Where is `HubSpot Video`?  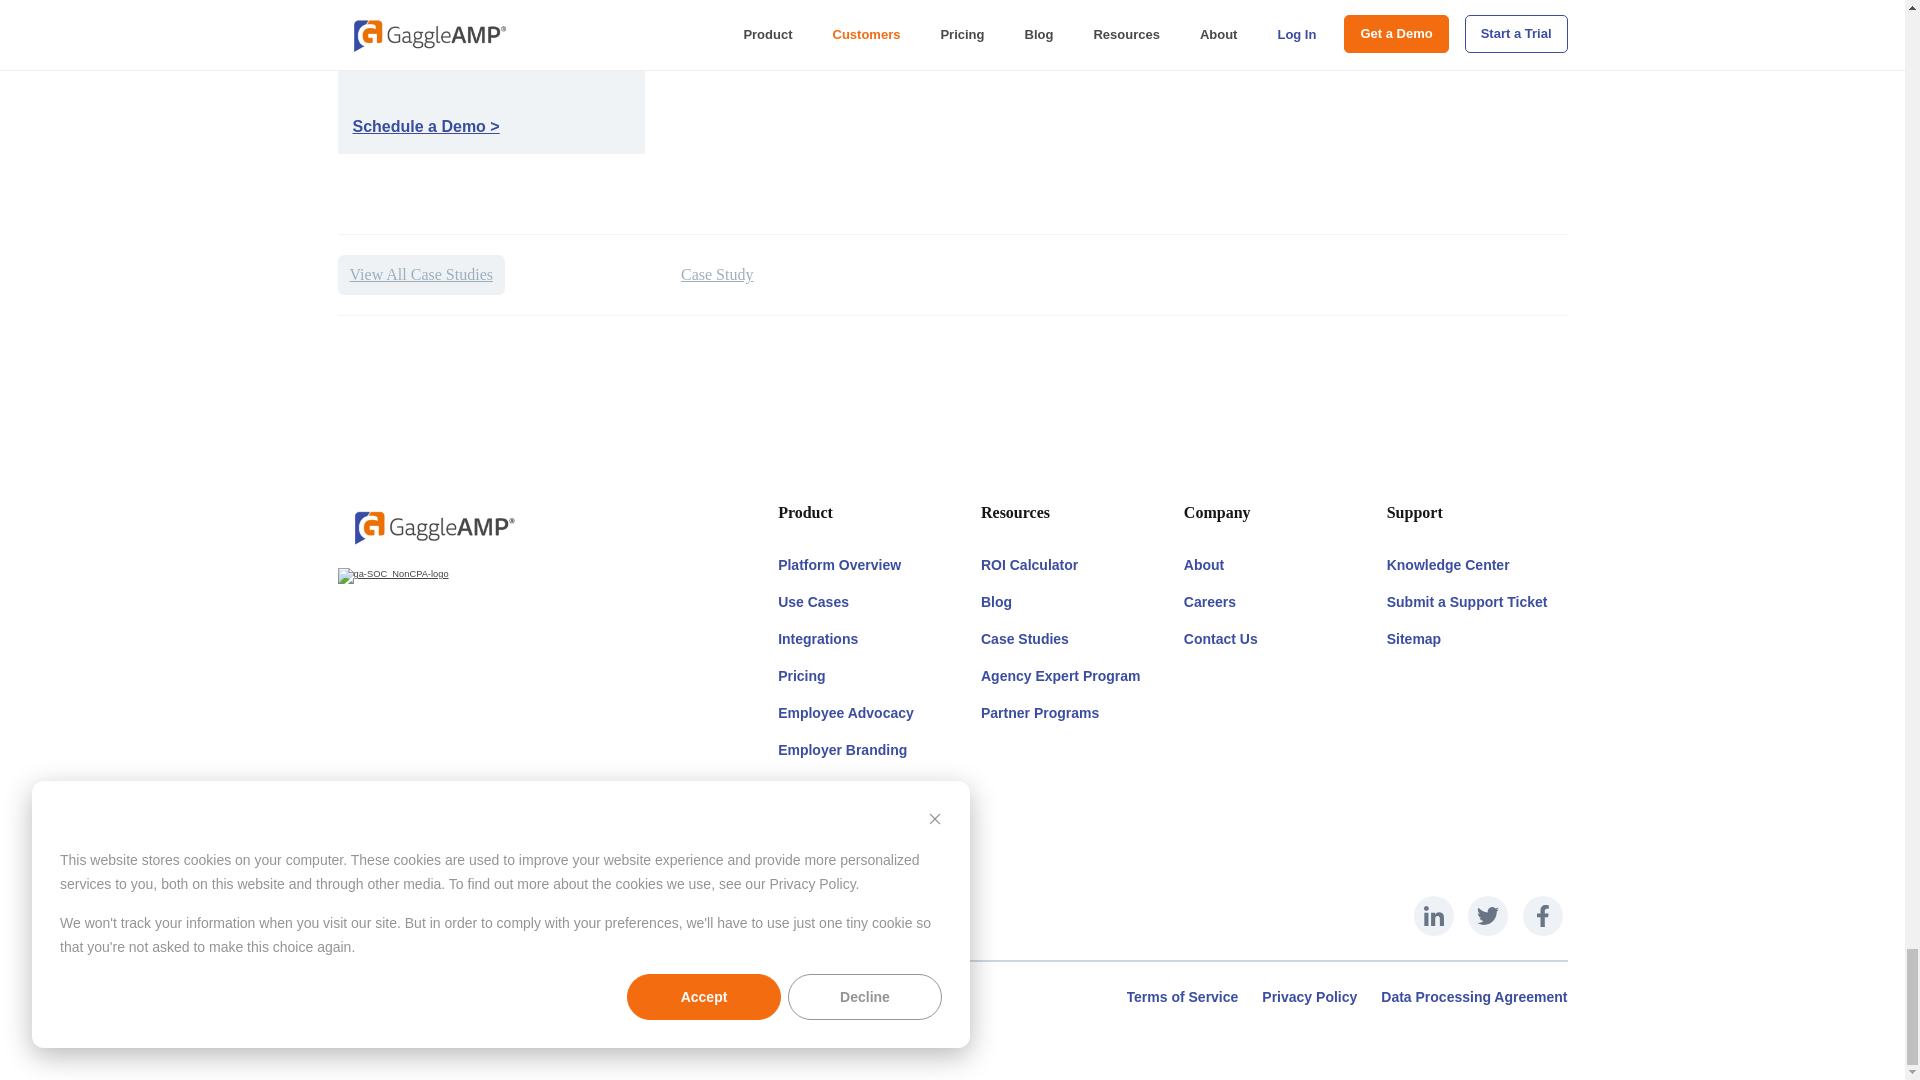 HubSpot Video is located at coordinates (1126, 45).